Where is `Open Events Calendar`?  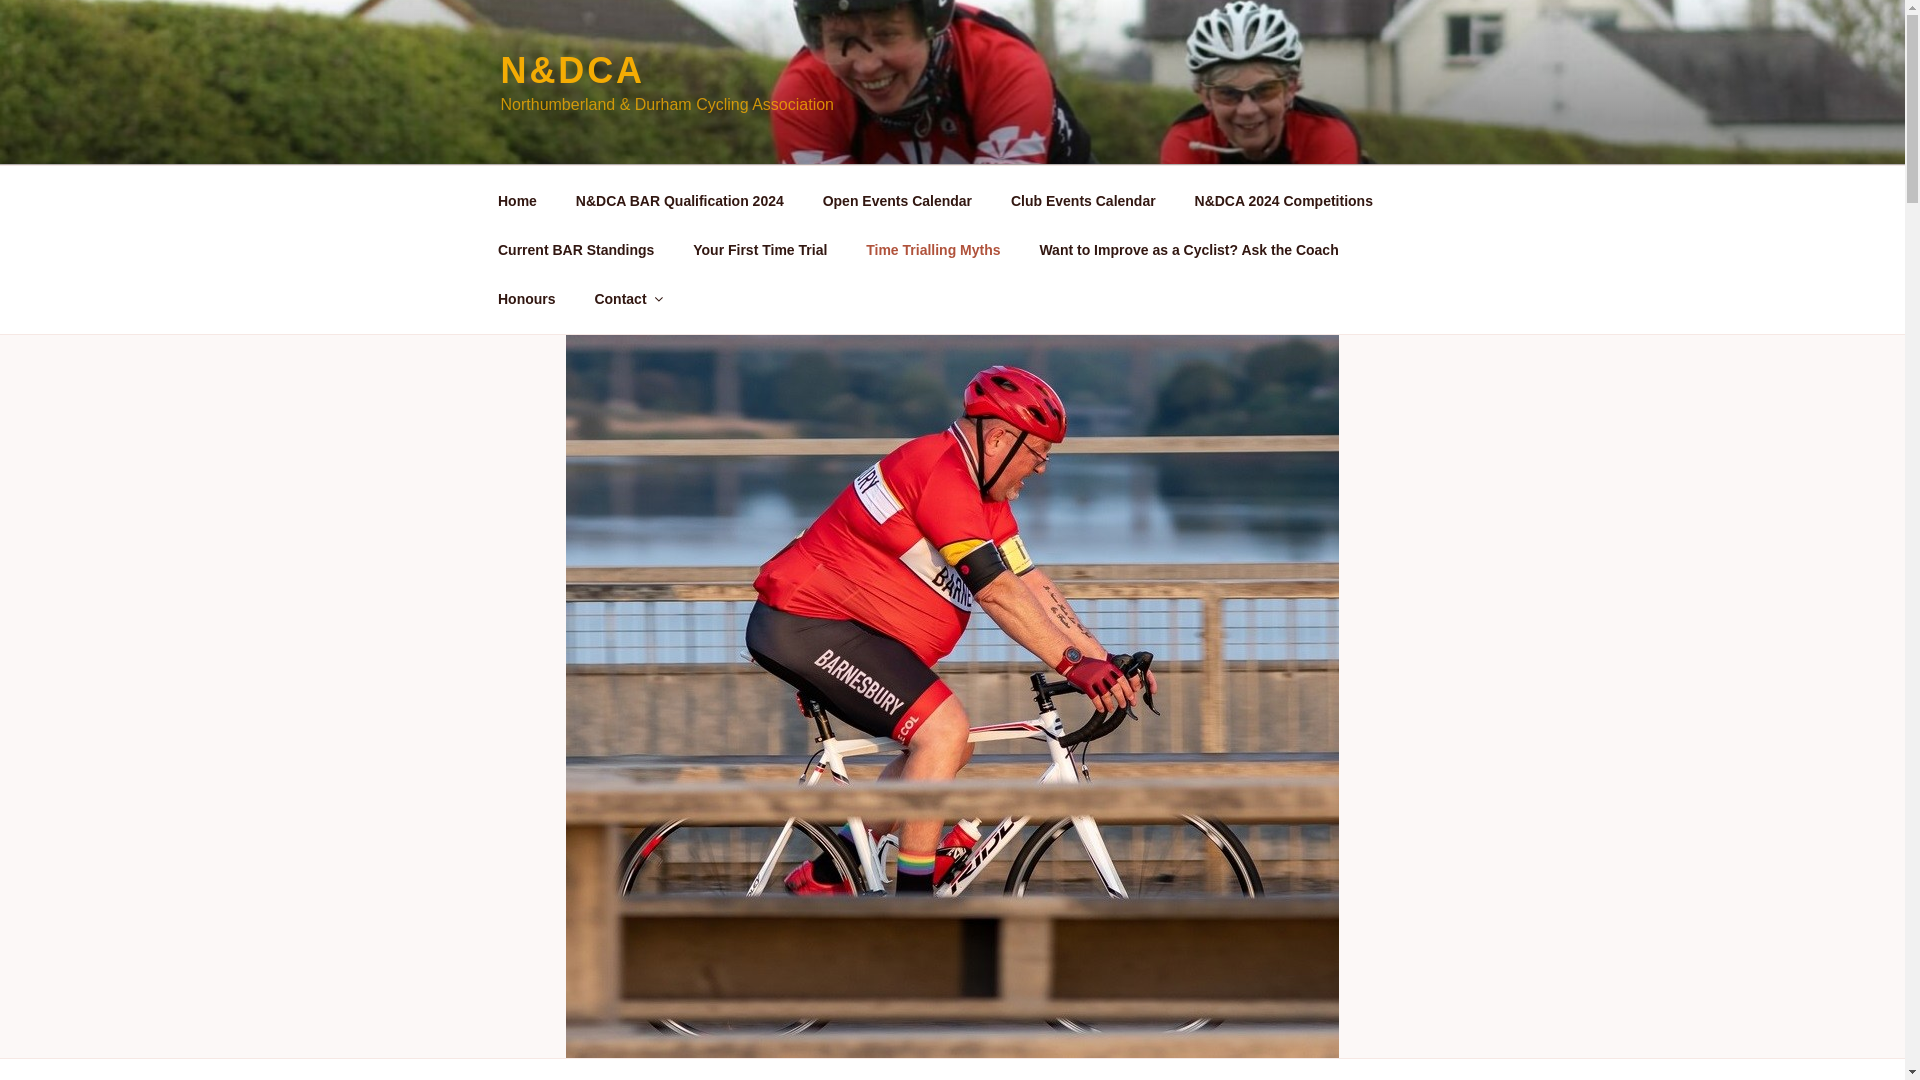
Open Events Calendar is located at coordinates (896, 200).